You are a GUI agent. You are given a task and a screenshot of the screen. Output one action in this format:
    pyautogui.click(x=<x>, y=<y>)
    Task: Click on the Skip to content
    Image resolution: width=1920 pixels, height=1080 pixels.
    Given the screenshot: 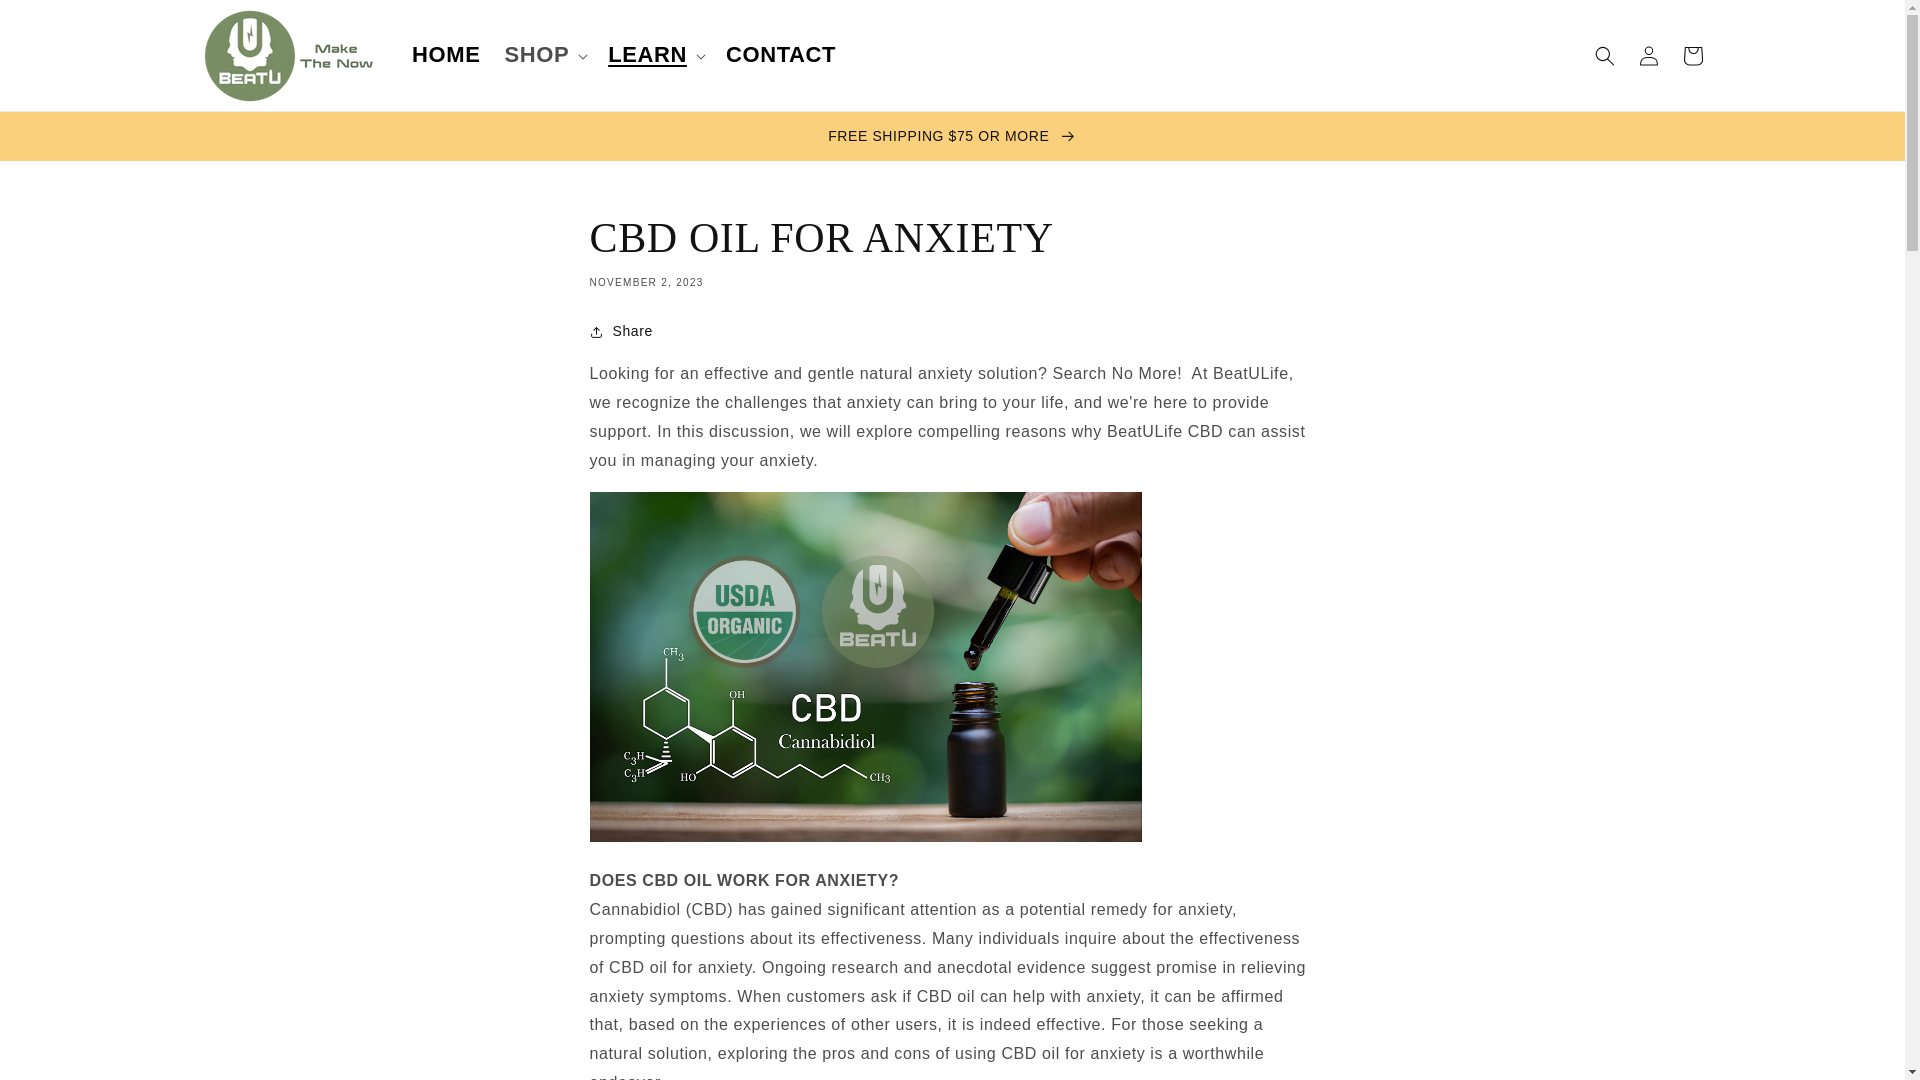 What is the action you would take?
    pyautogui.click(x=60, y=23)
    